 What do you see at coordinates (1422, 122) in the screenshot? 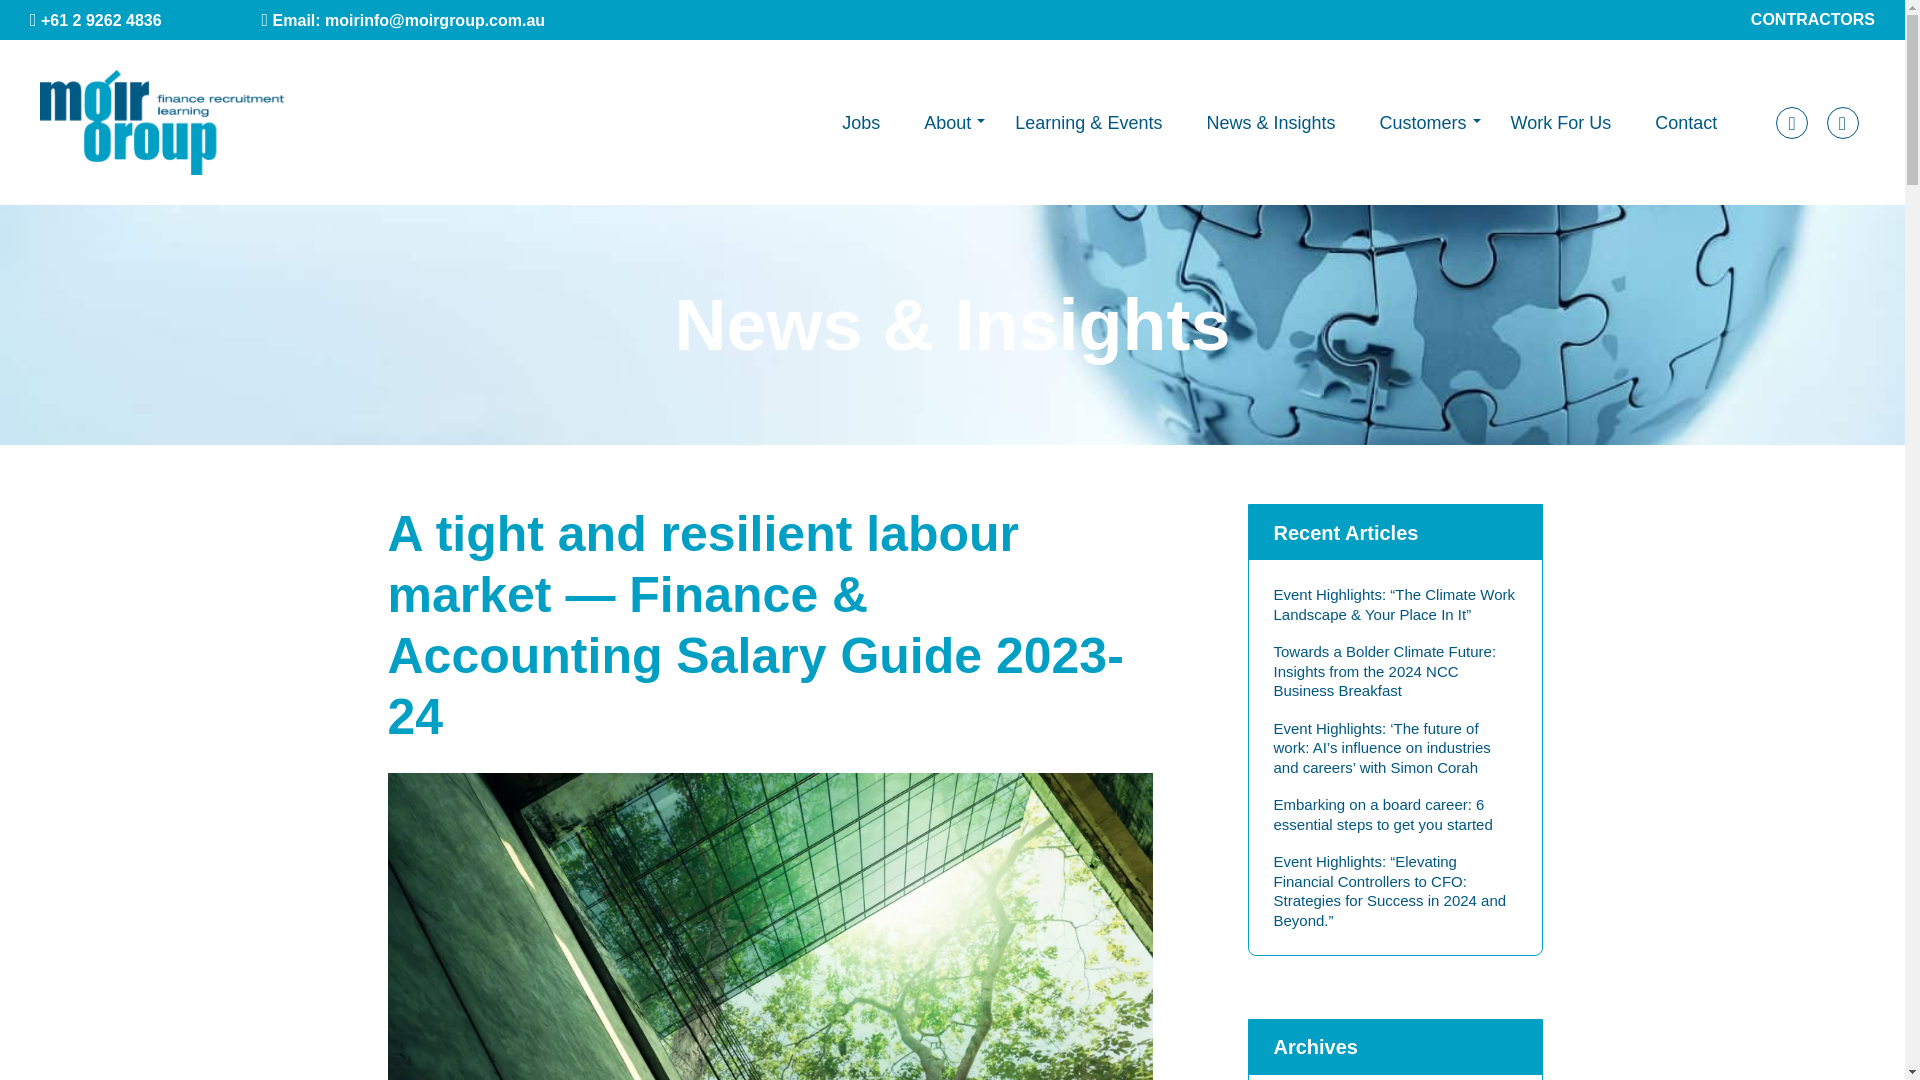
I see `Customers` at bounding box center [1422, 122].